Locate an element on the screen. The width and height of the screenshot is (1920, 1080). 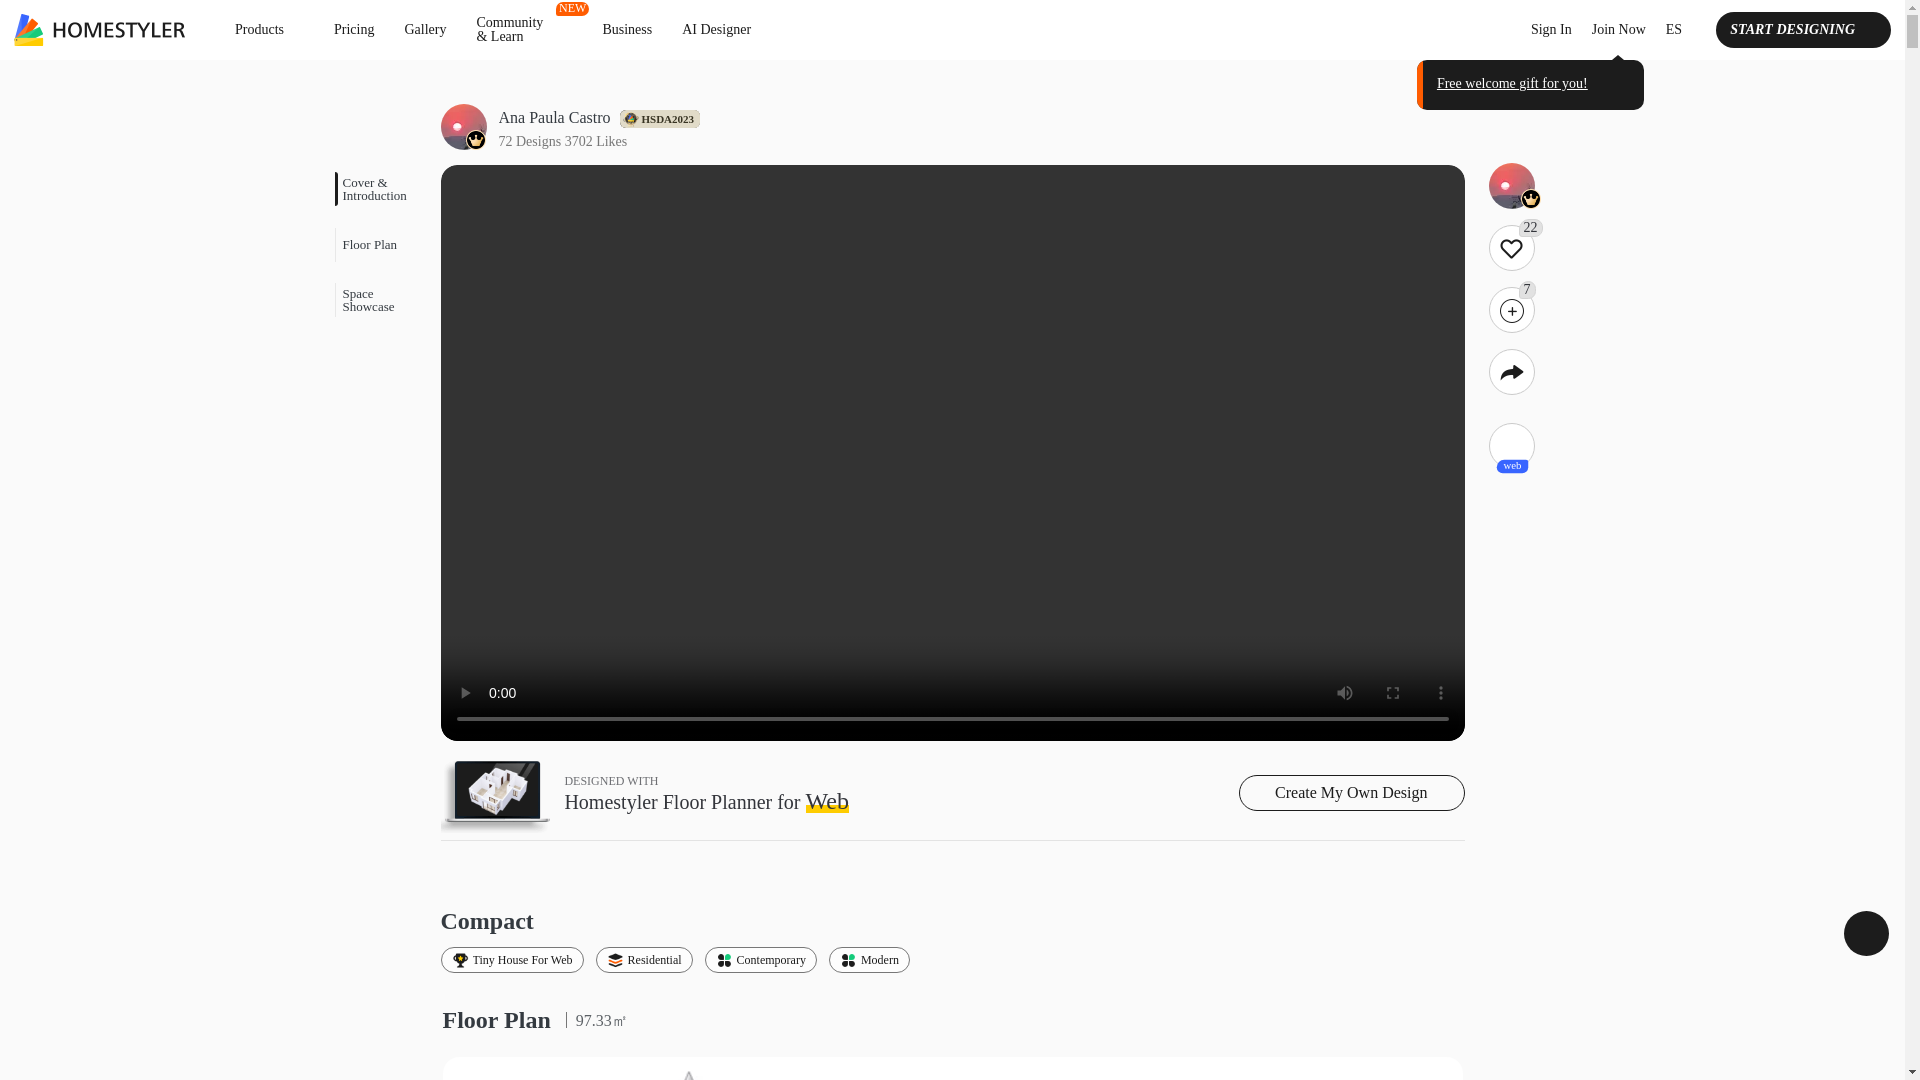
Business is located at coordinates (626, 29).